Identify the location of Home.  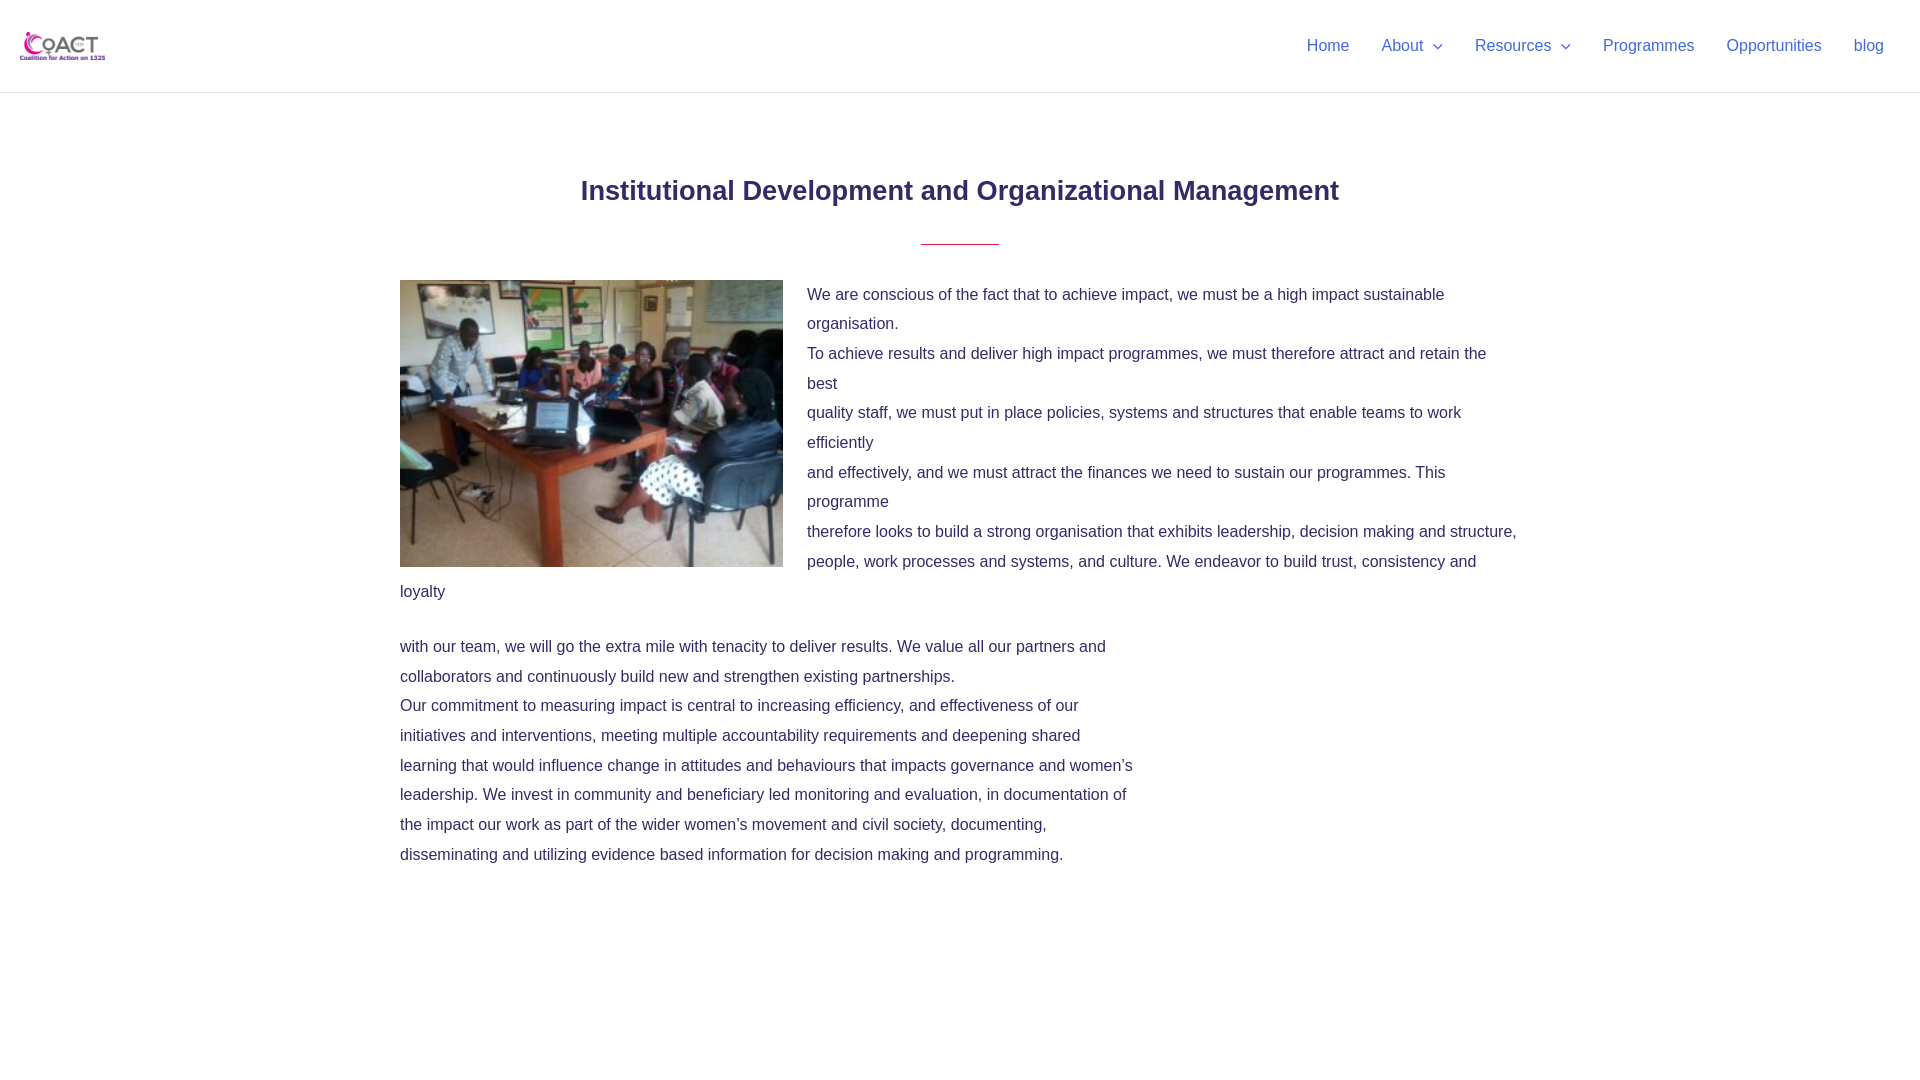
(1328, 46).